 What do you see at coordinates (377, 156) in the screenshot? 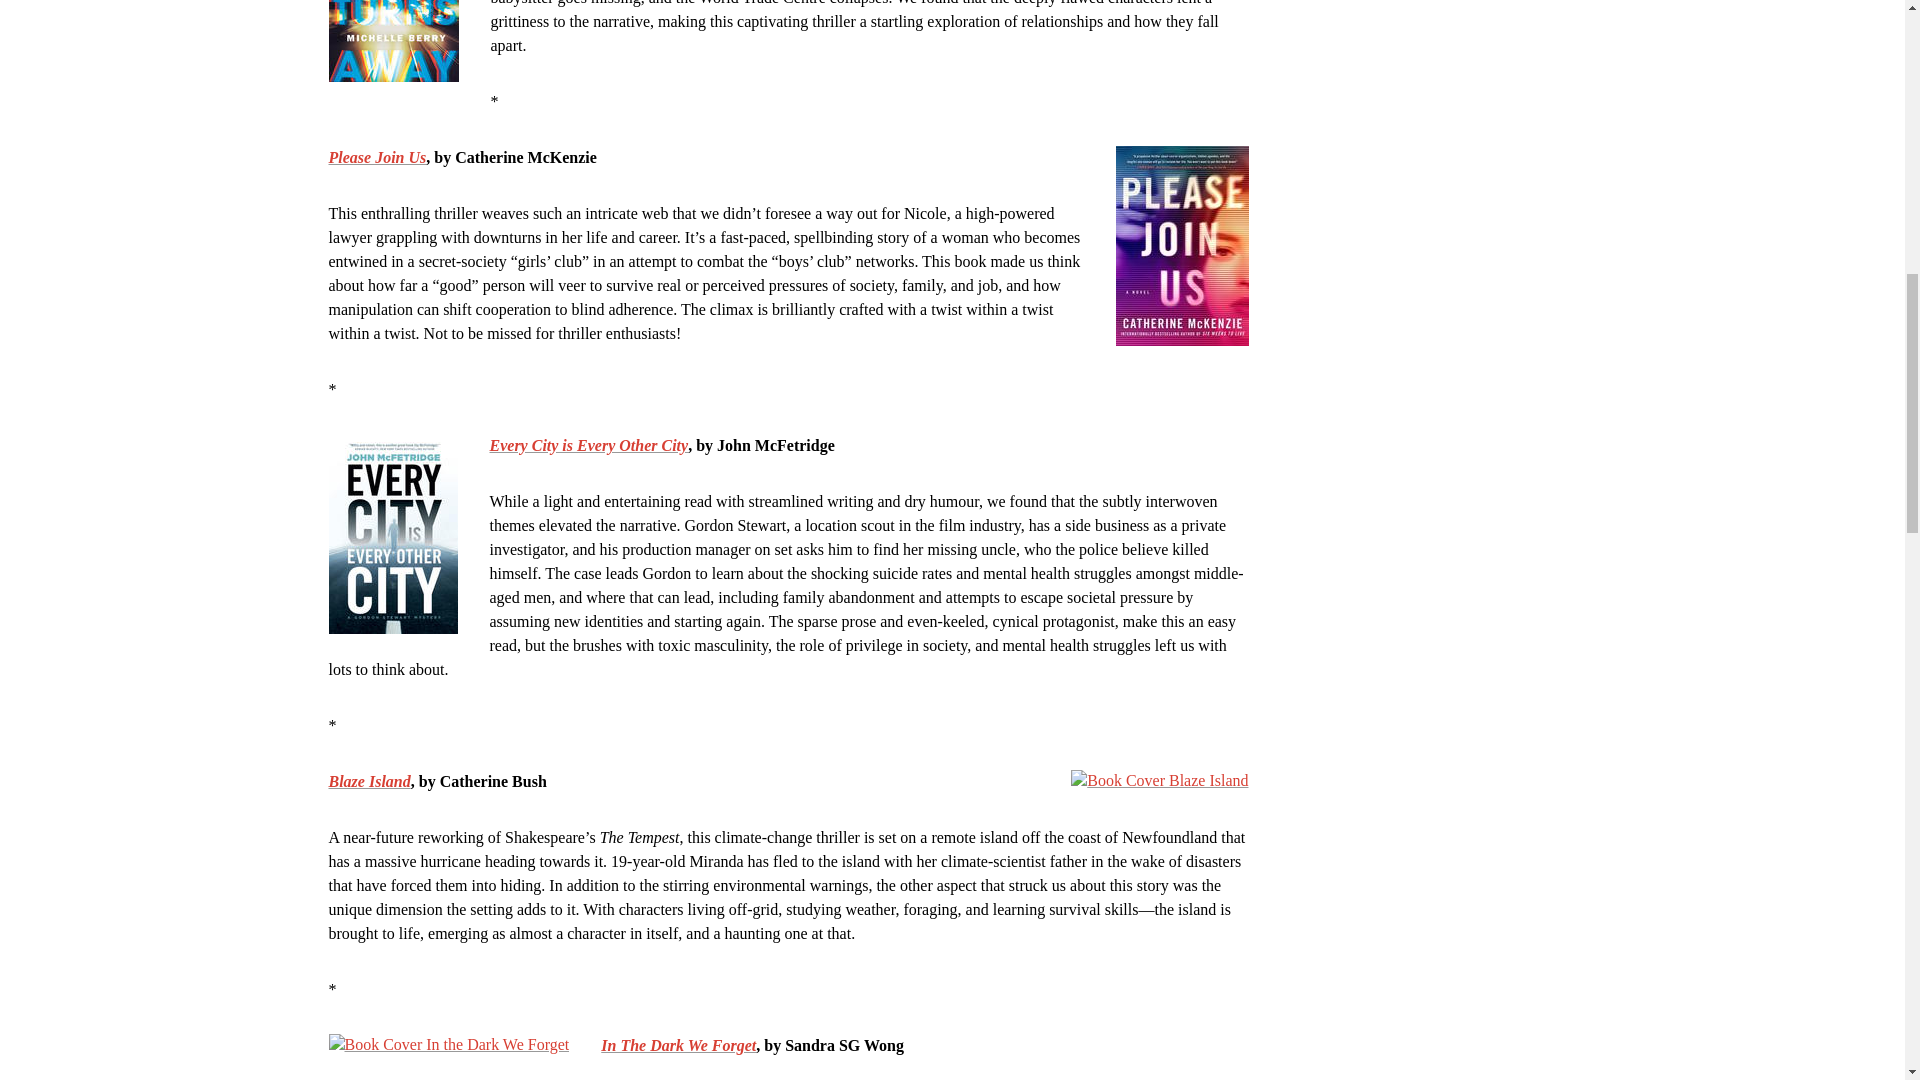
I see `Please Join Us` at bounding box center [377, 156].